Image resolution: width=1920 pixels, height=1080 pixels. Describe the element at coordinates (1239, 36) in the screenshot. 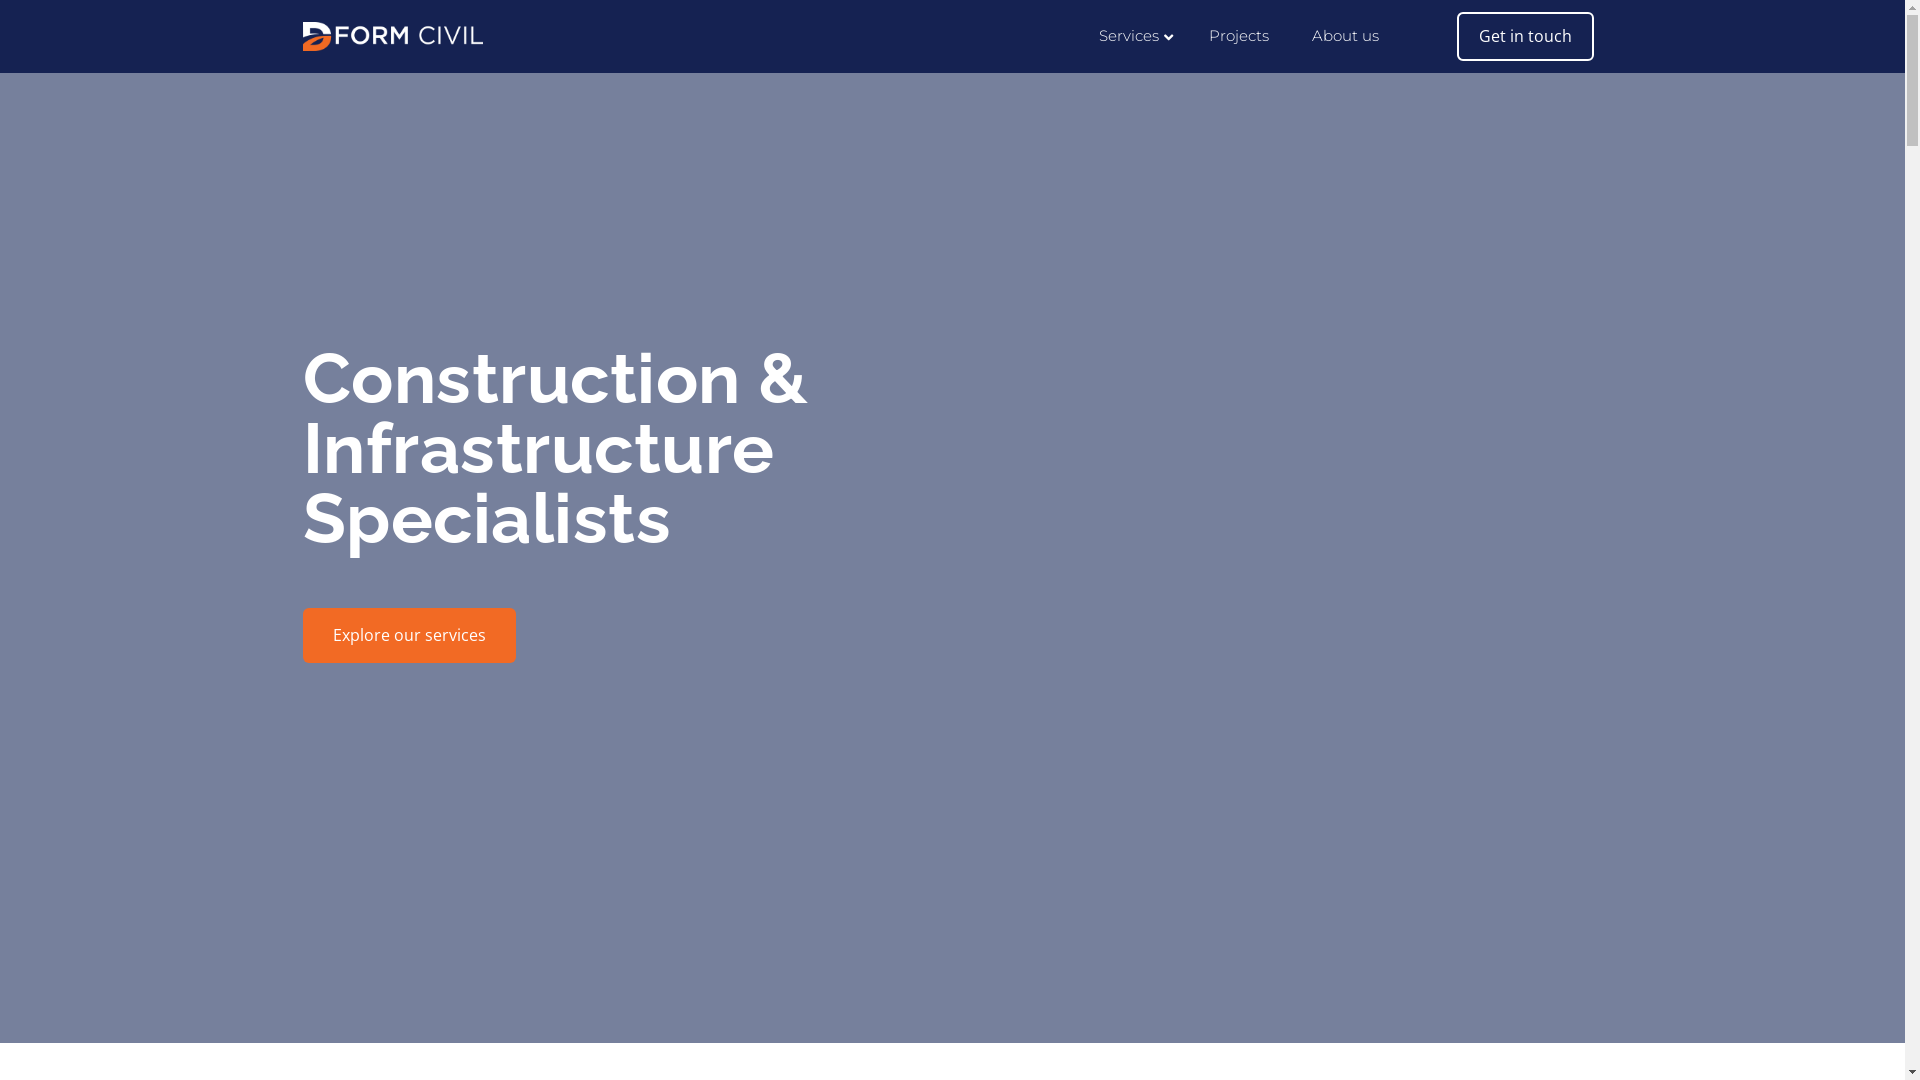

I see `Projects` at that location.